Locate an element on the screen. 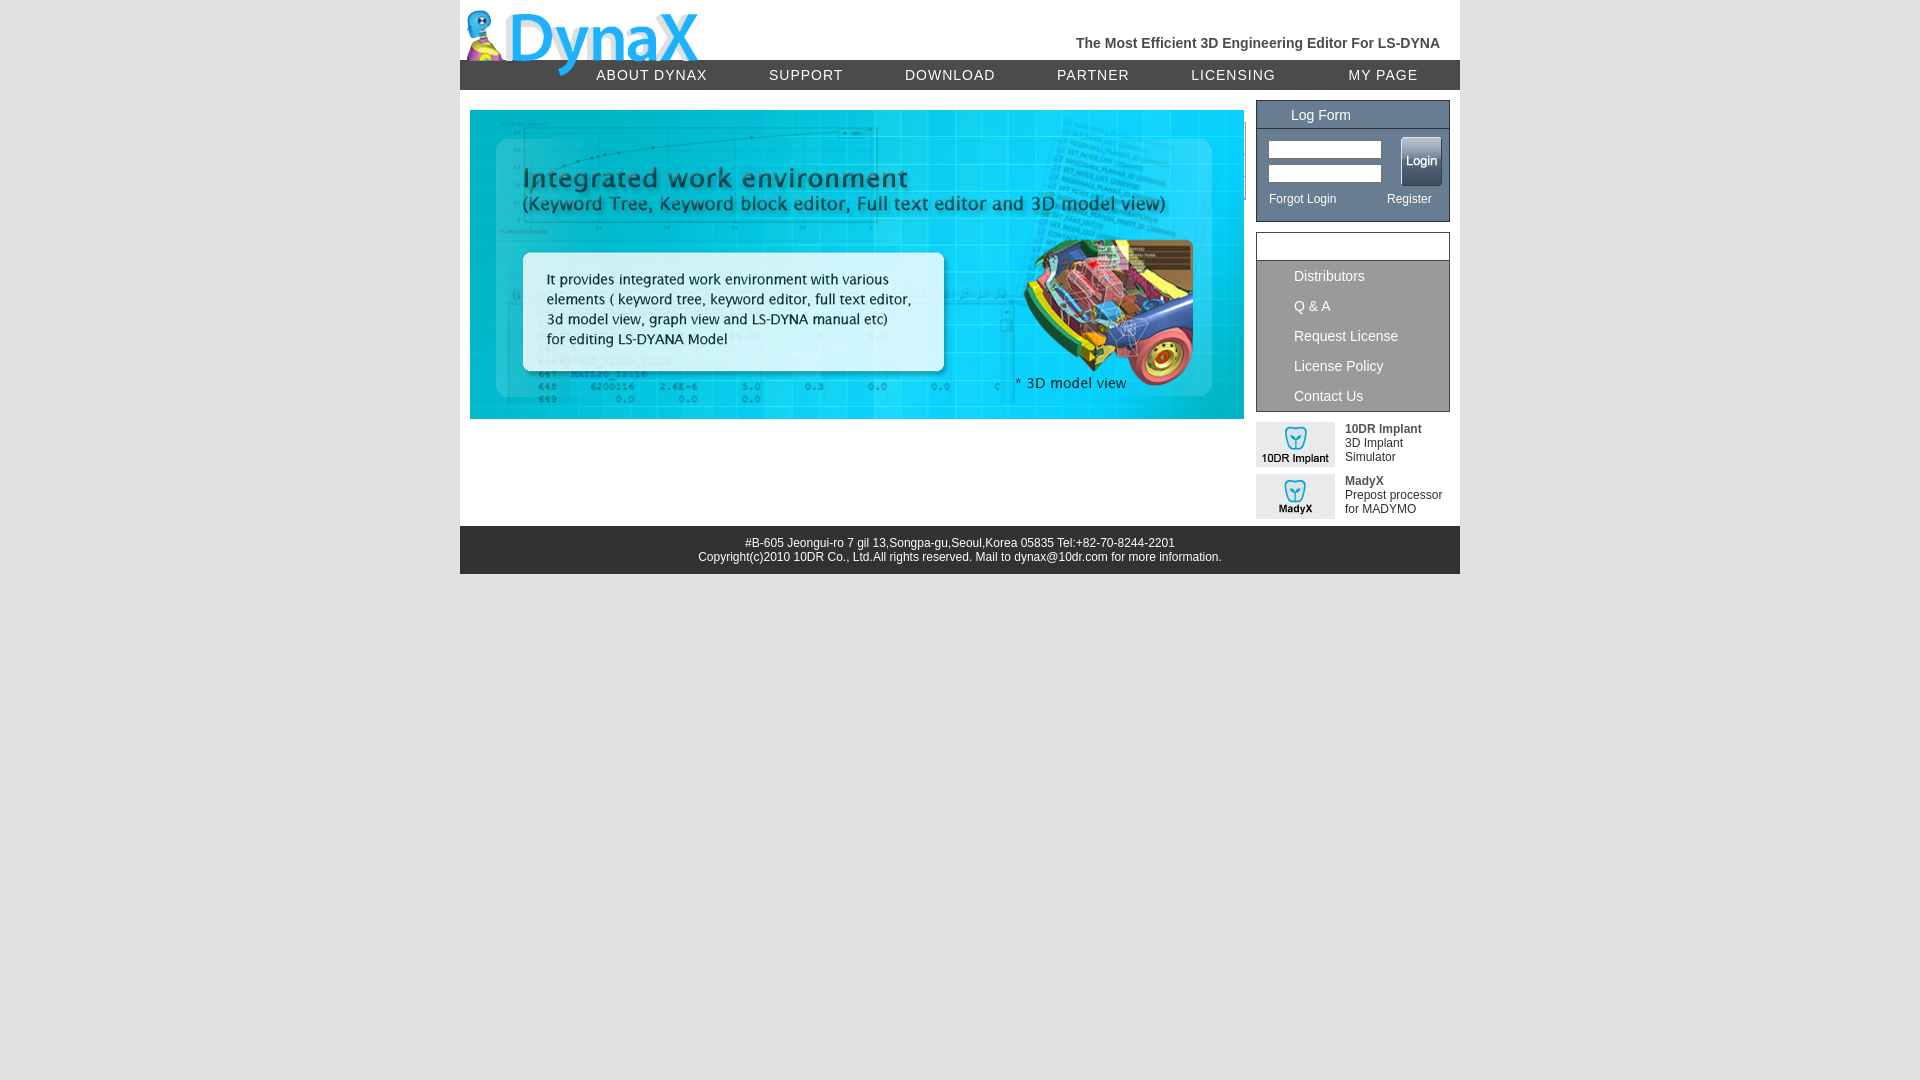 The height and width of the screenshot is (1080, 1920). Contact Us is located at coordinates (1353, 396).